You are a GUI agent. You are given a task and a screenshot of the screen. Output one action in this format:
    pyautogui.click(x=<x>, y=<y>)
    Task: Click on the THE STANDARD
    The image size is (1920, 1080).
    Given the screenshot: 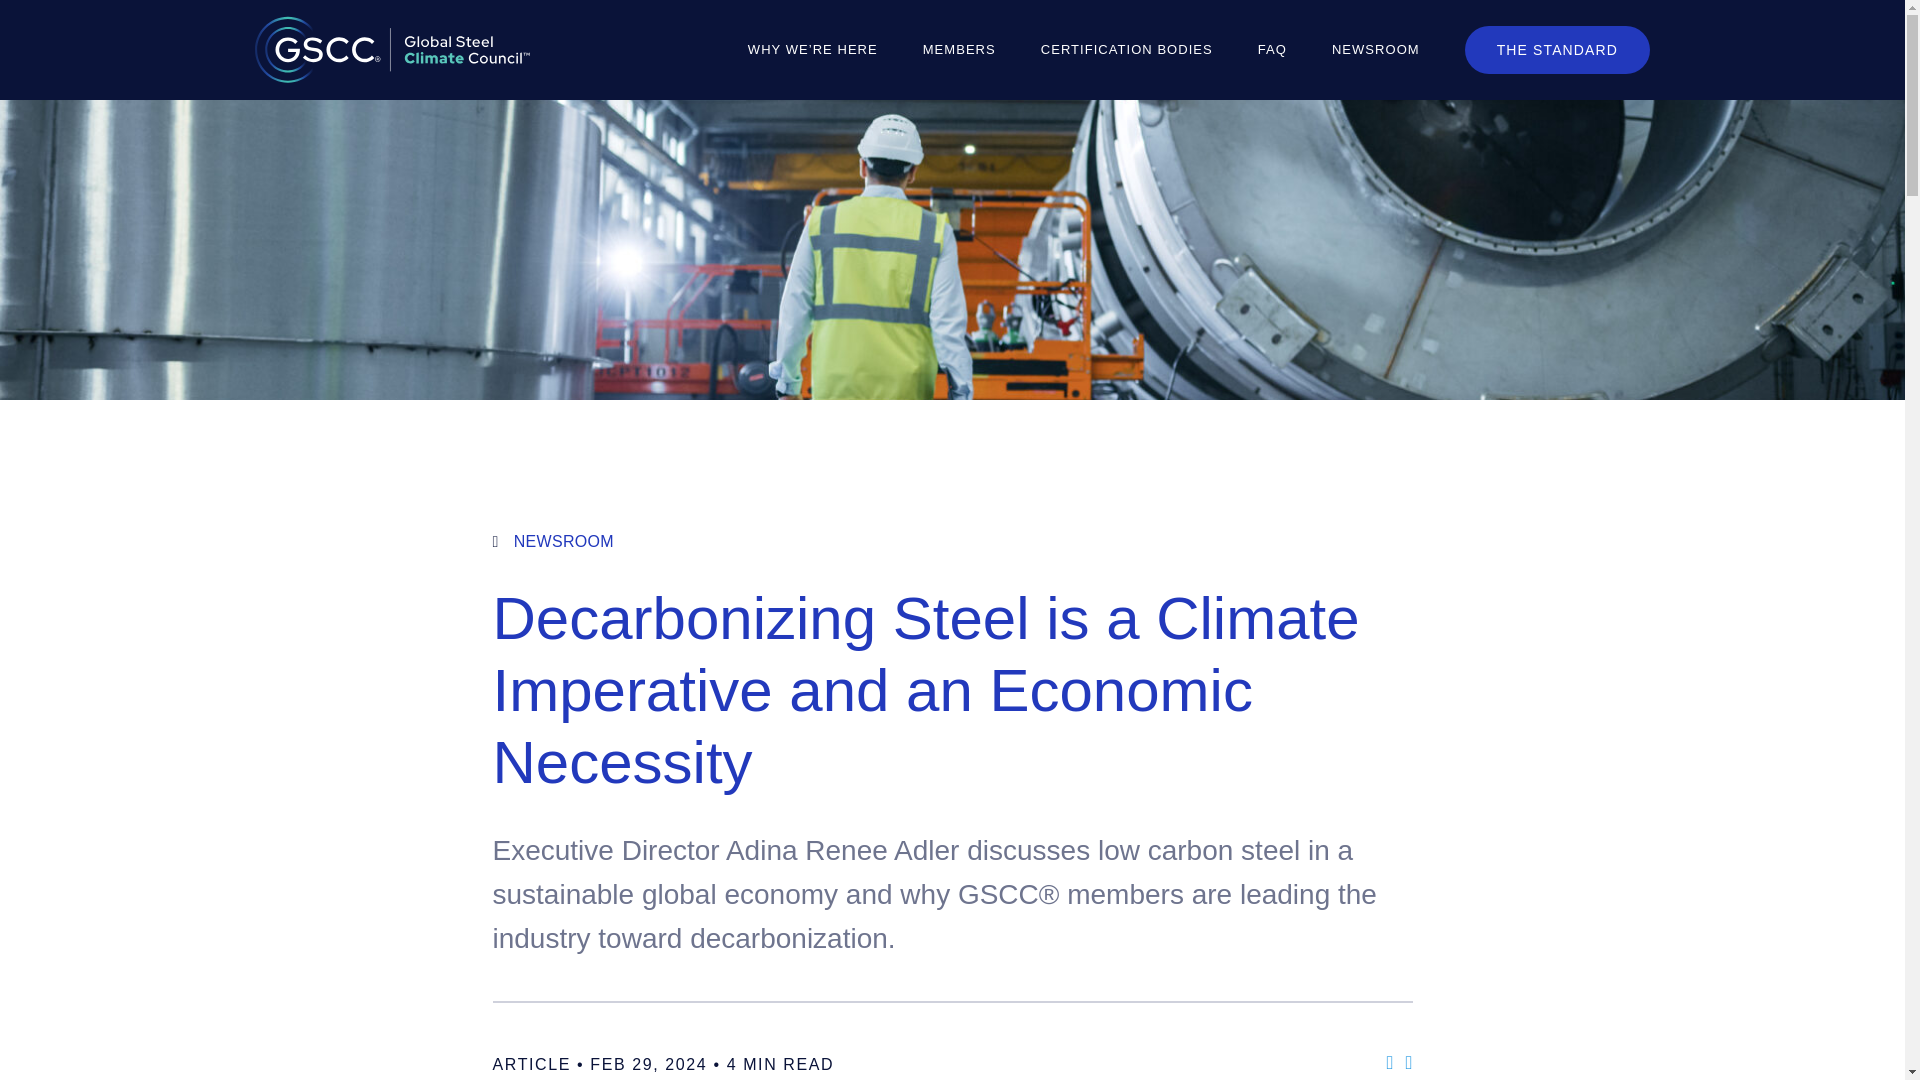 What is the action you would take?
    pyautogui.click(x=1558, y=50)
    